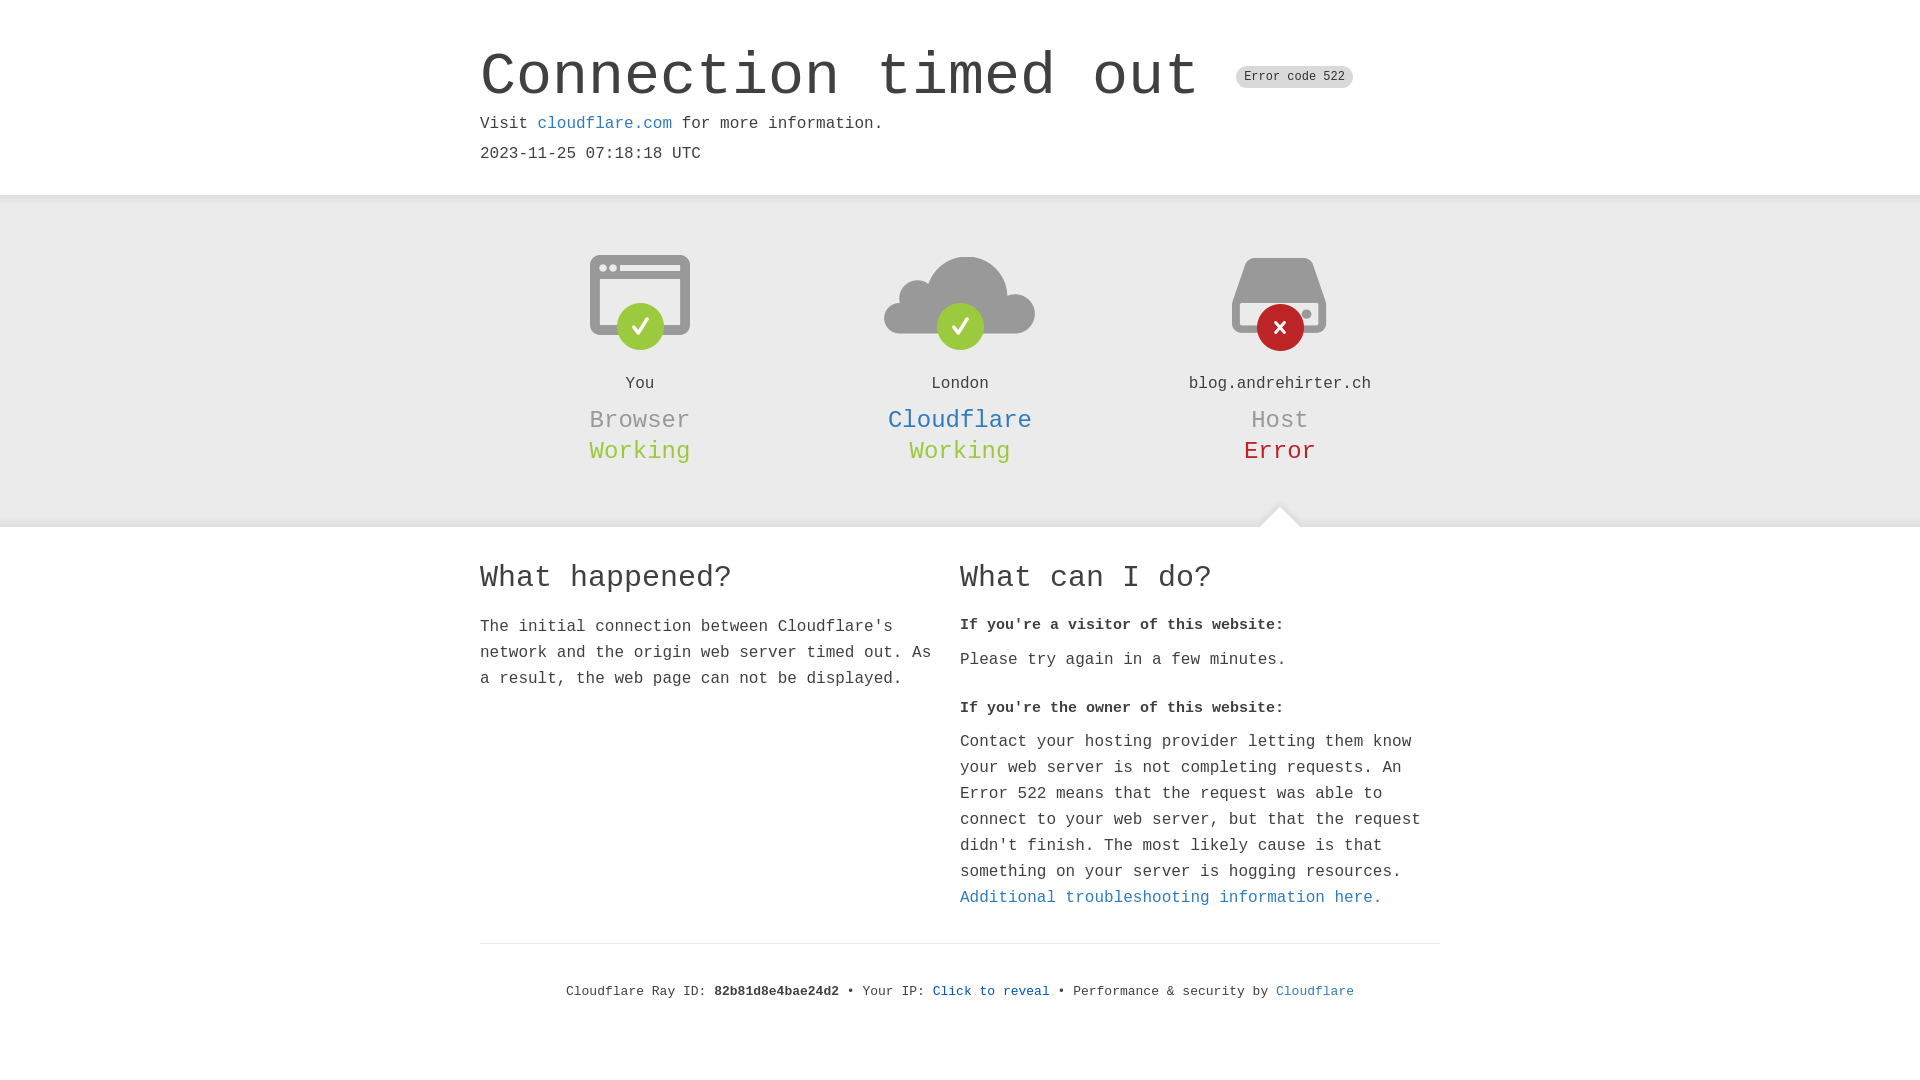 The image size is (1920, 1080). What do you see at coordinates (960, 420) in the screenshot?
I see `Cloudflare` at bounding box center [960, 420].